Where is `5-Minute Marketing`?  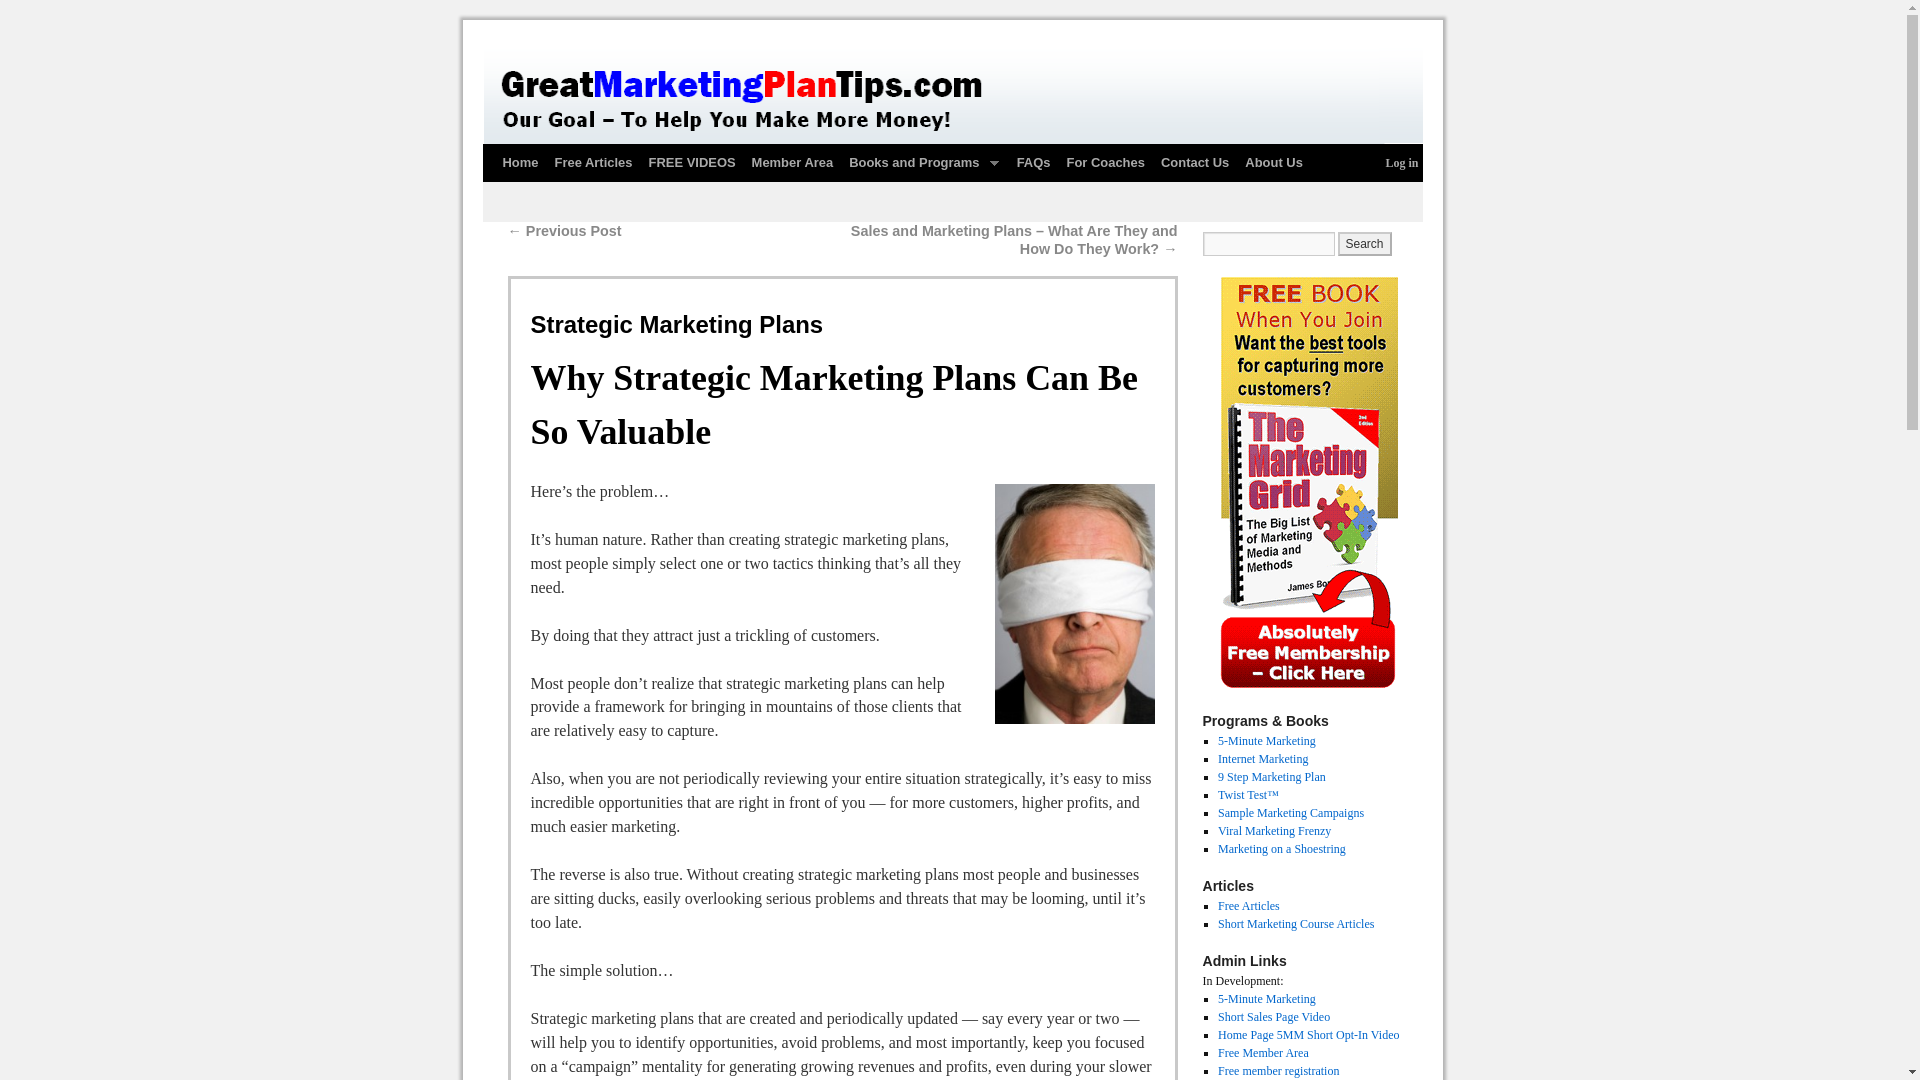
5-Minute Marketing is located at coordinates (1266, 741).